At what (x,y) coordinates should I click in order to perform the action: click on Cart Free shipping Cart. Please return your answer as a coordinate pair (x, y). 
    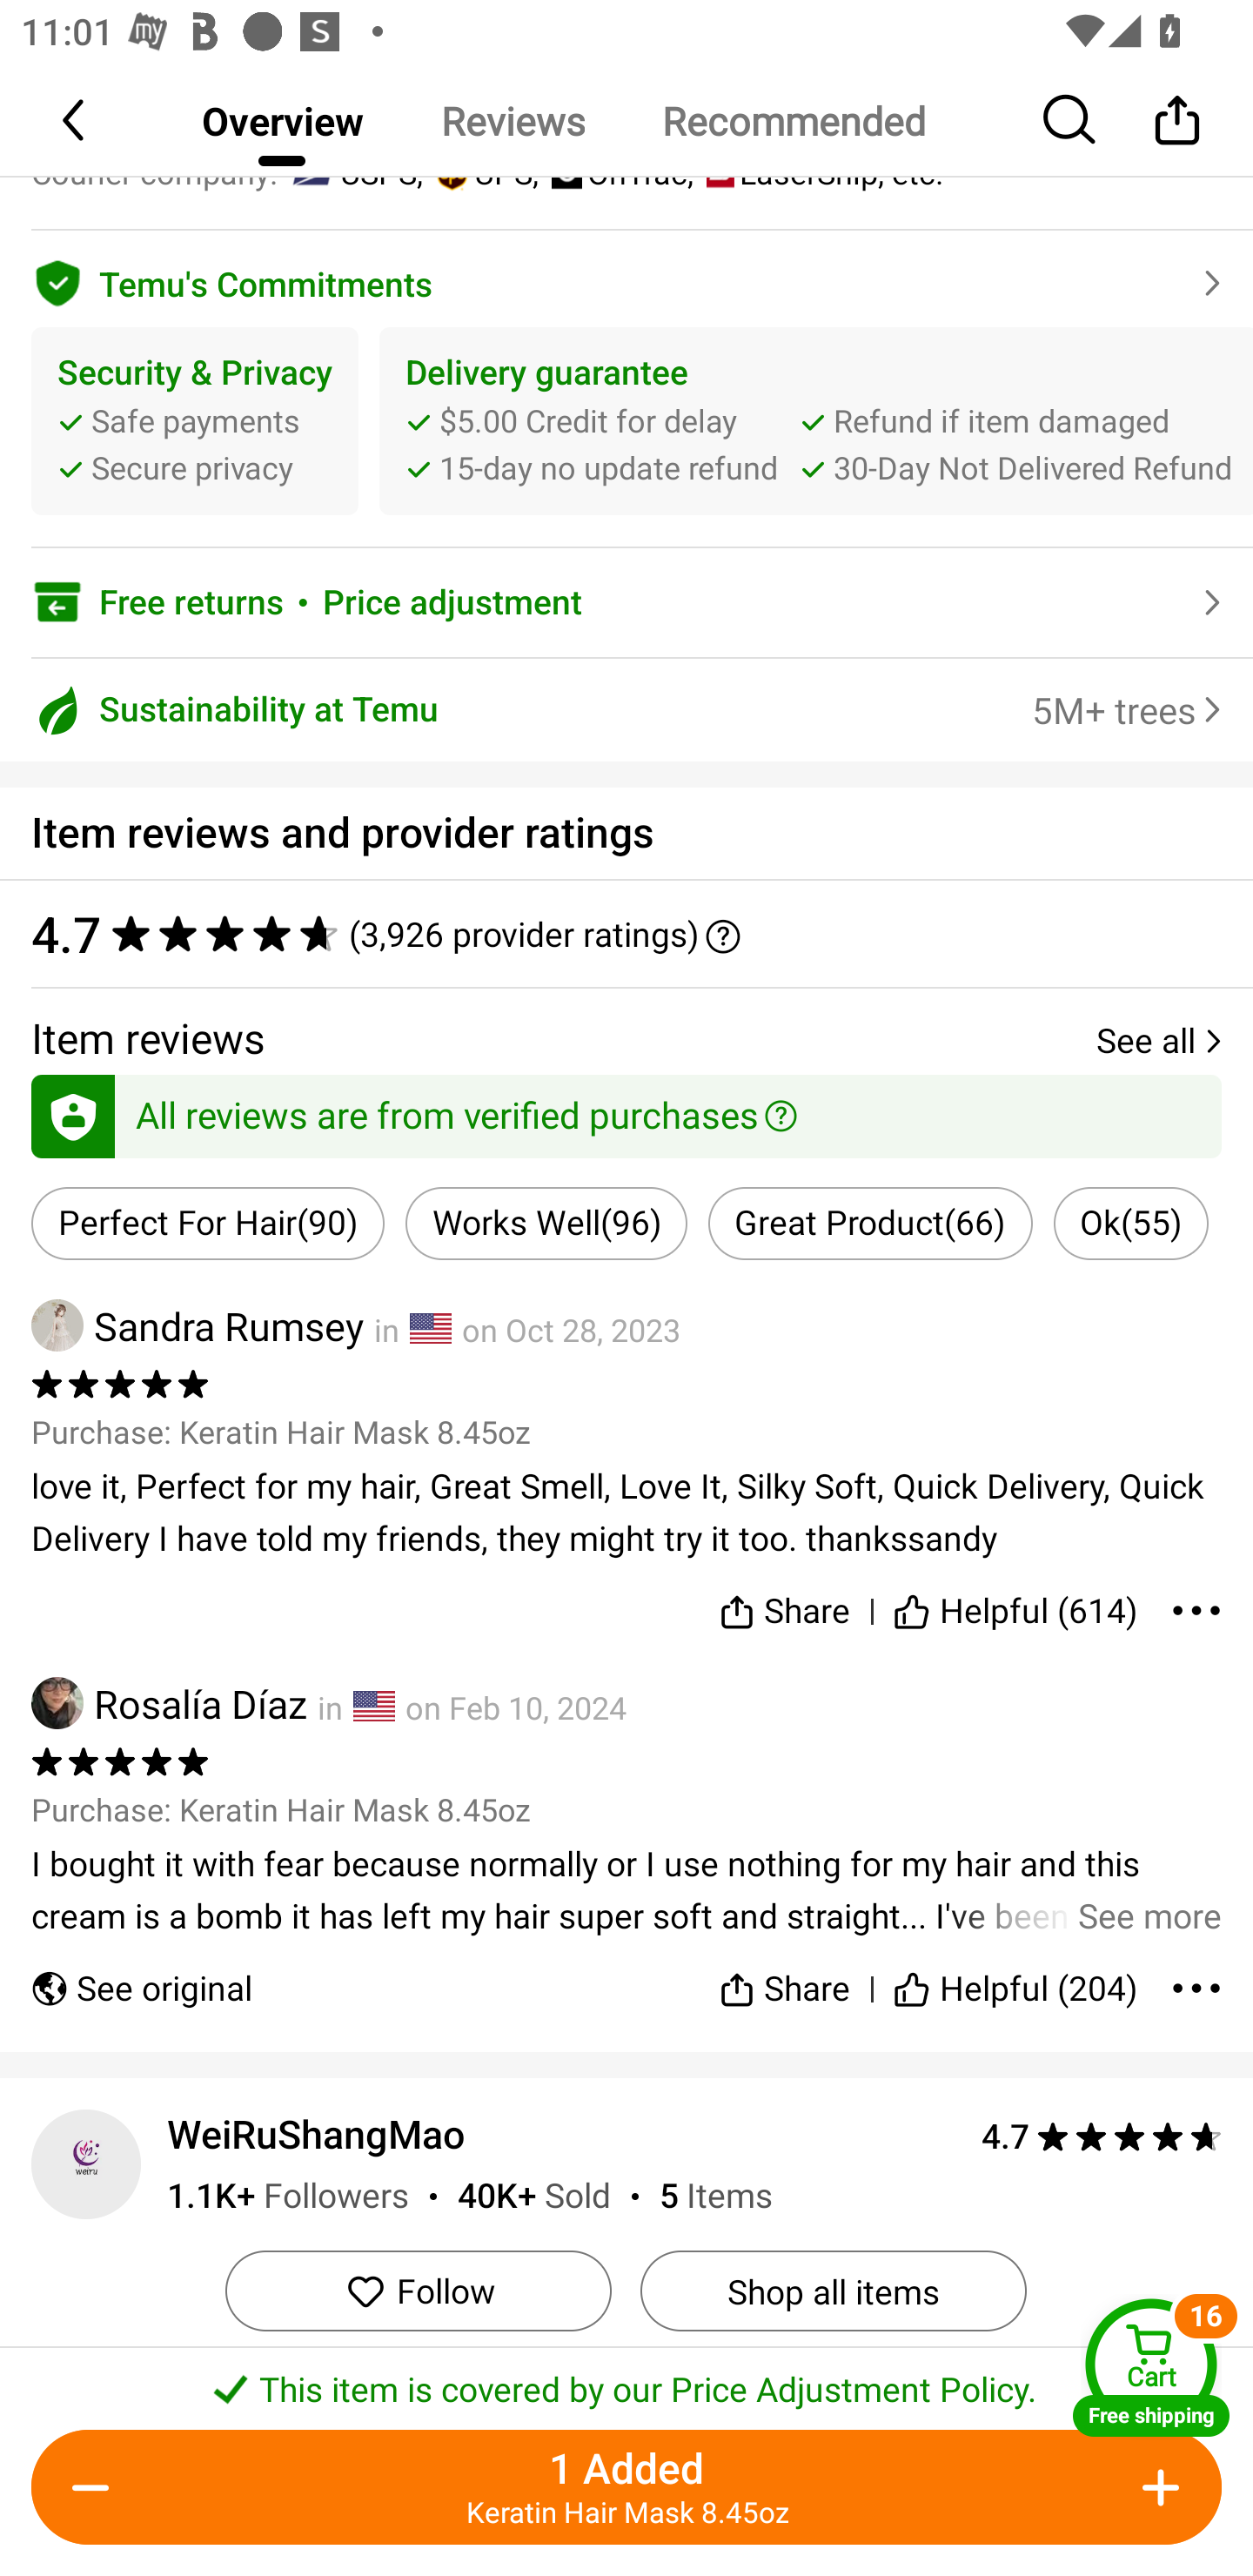
    Looking at the image, I should click on (1151, 2367).